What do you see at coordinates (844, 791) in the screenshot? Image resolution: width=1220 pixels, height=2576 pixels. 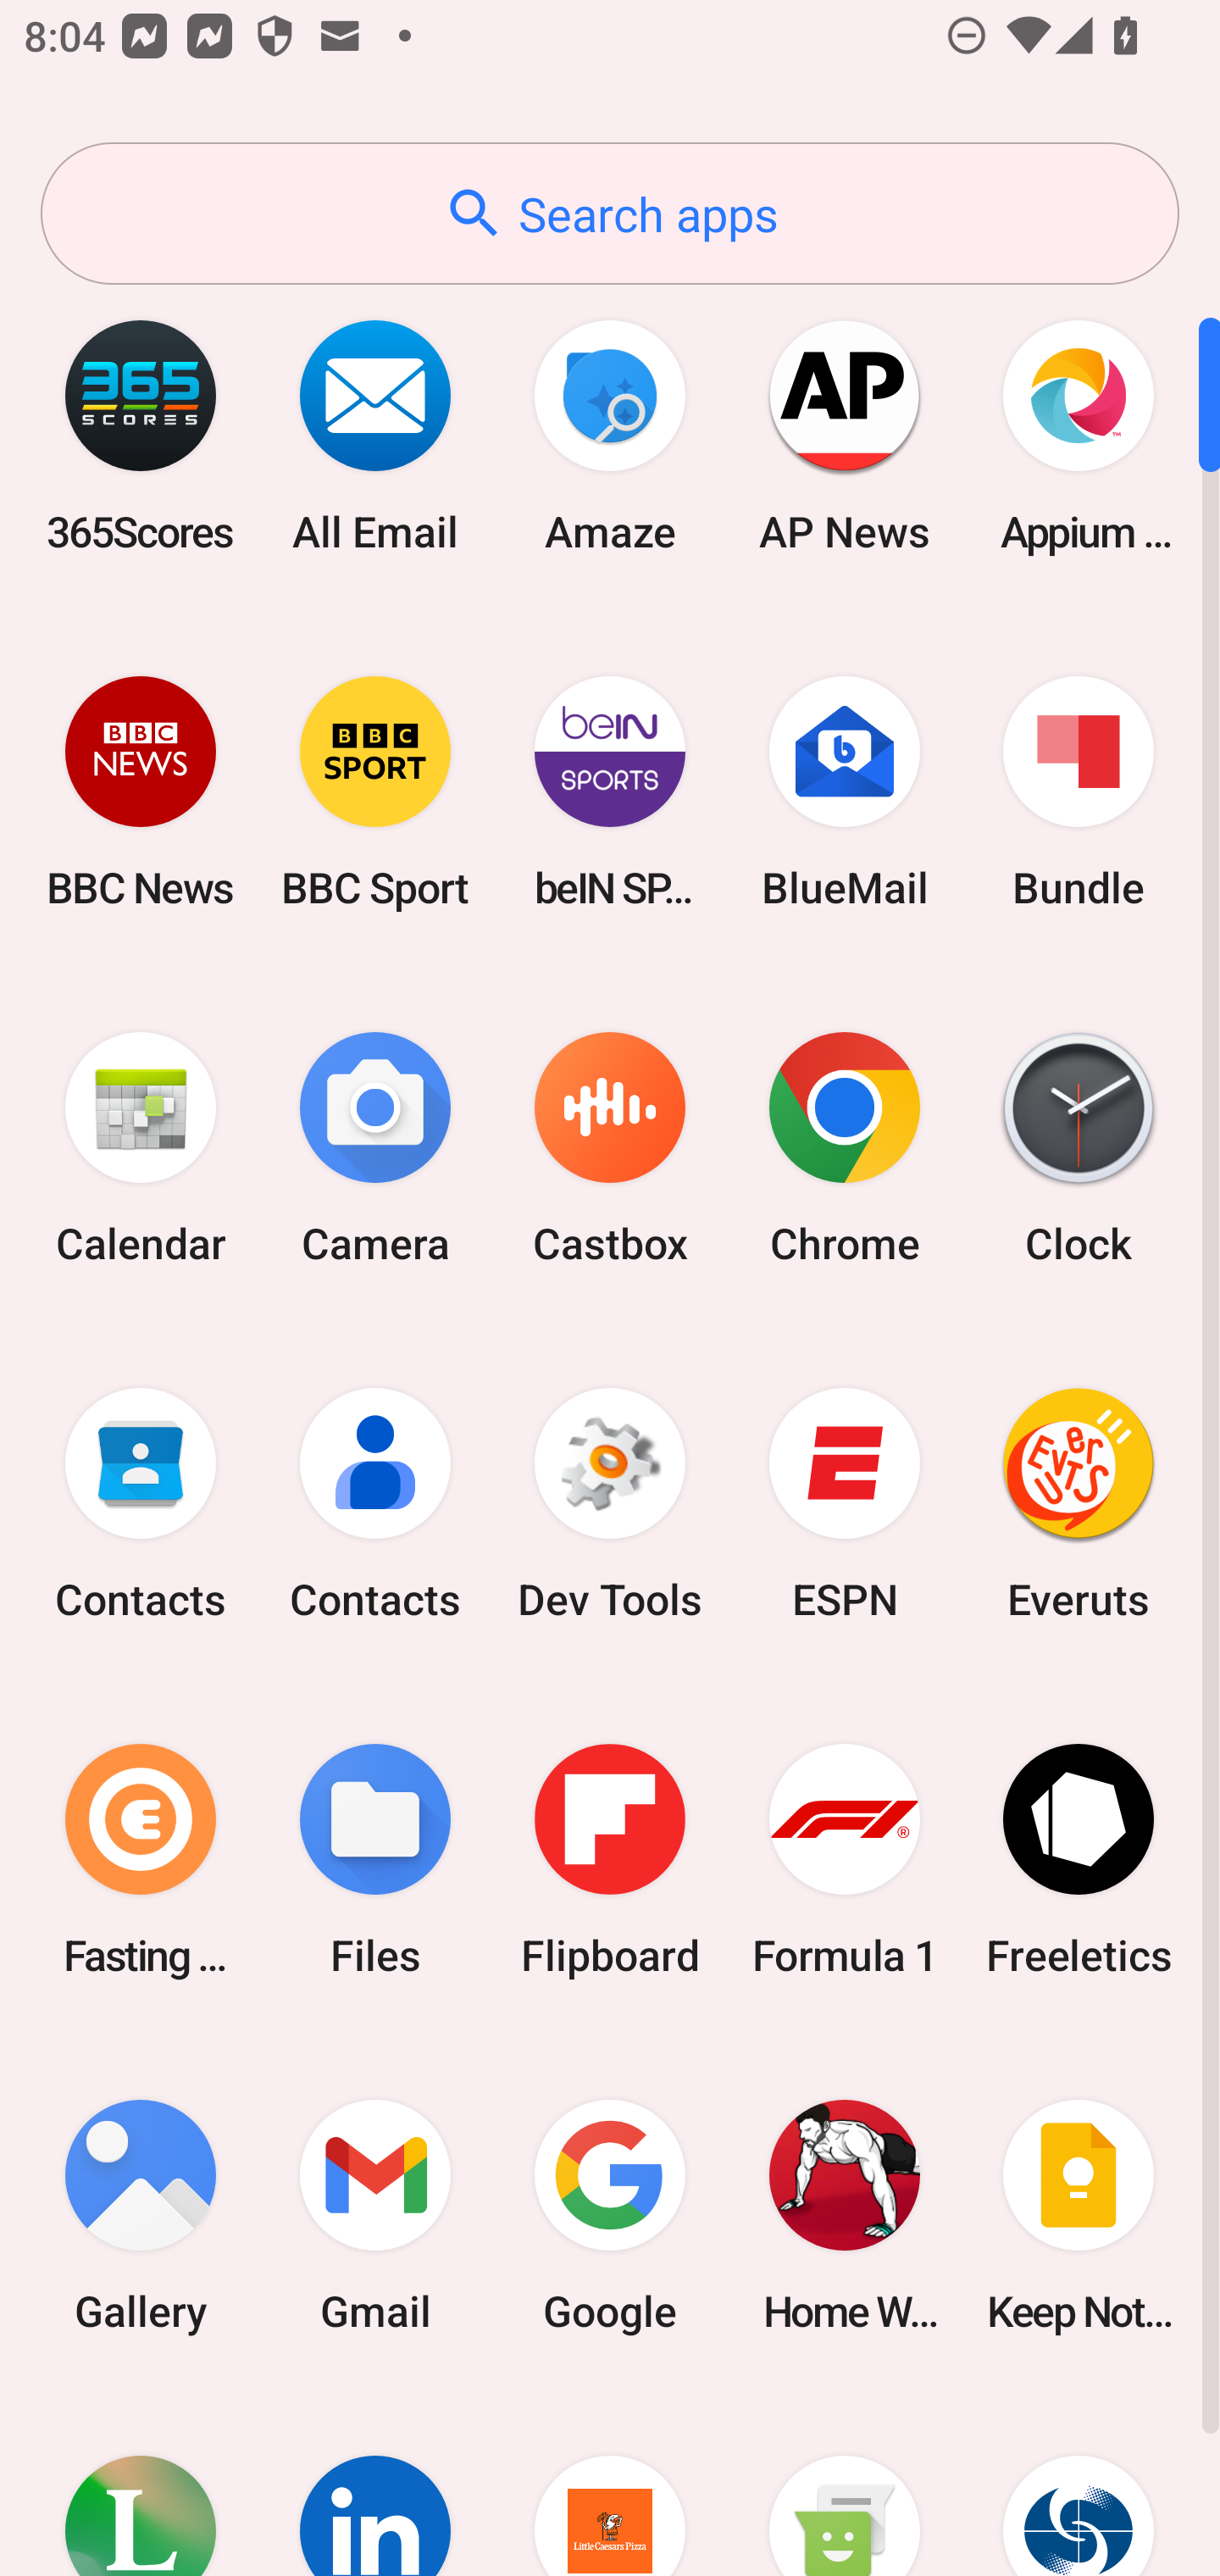 I see `BlueMail` at bounding box center [844, 791].